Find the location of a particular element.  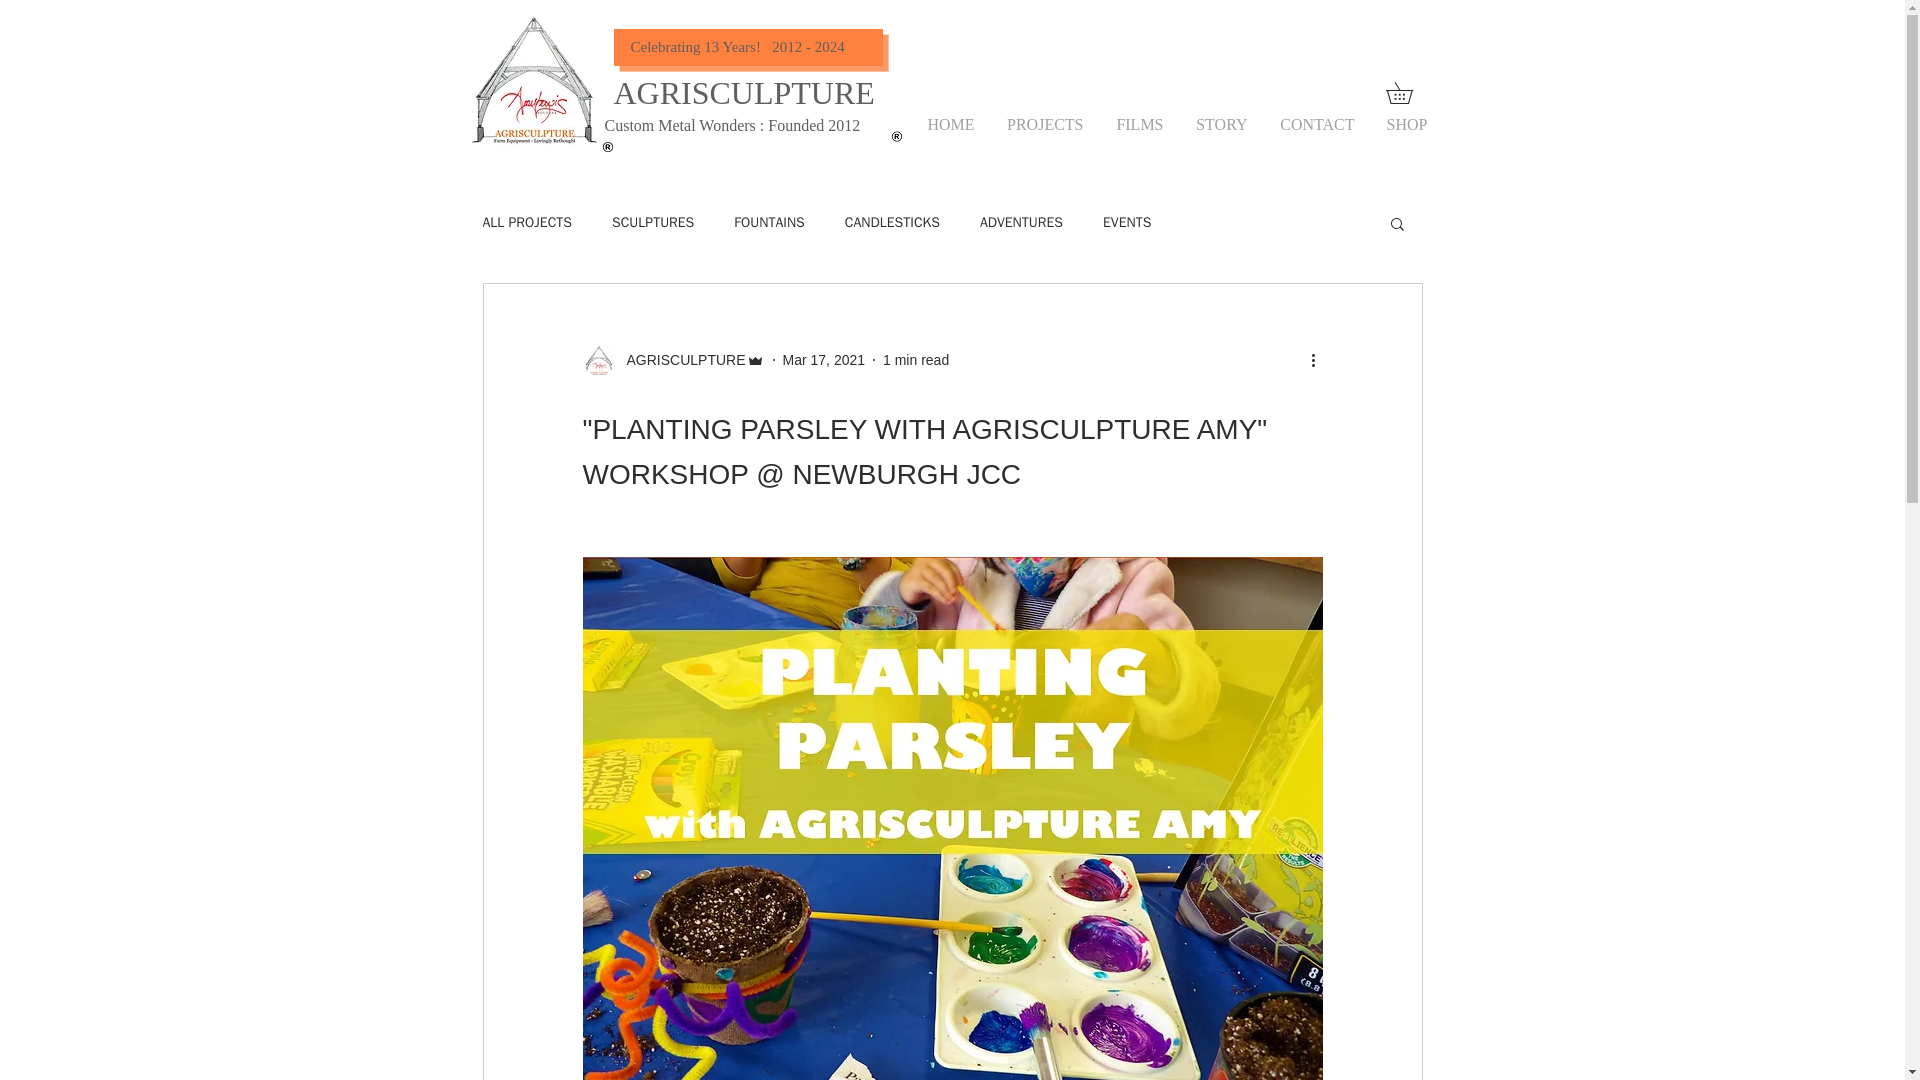

SCULPTURES is located at coordinates (652, 222).